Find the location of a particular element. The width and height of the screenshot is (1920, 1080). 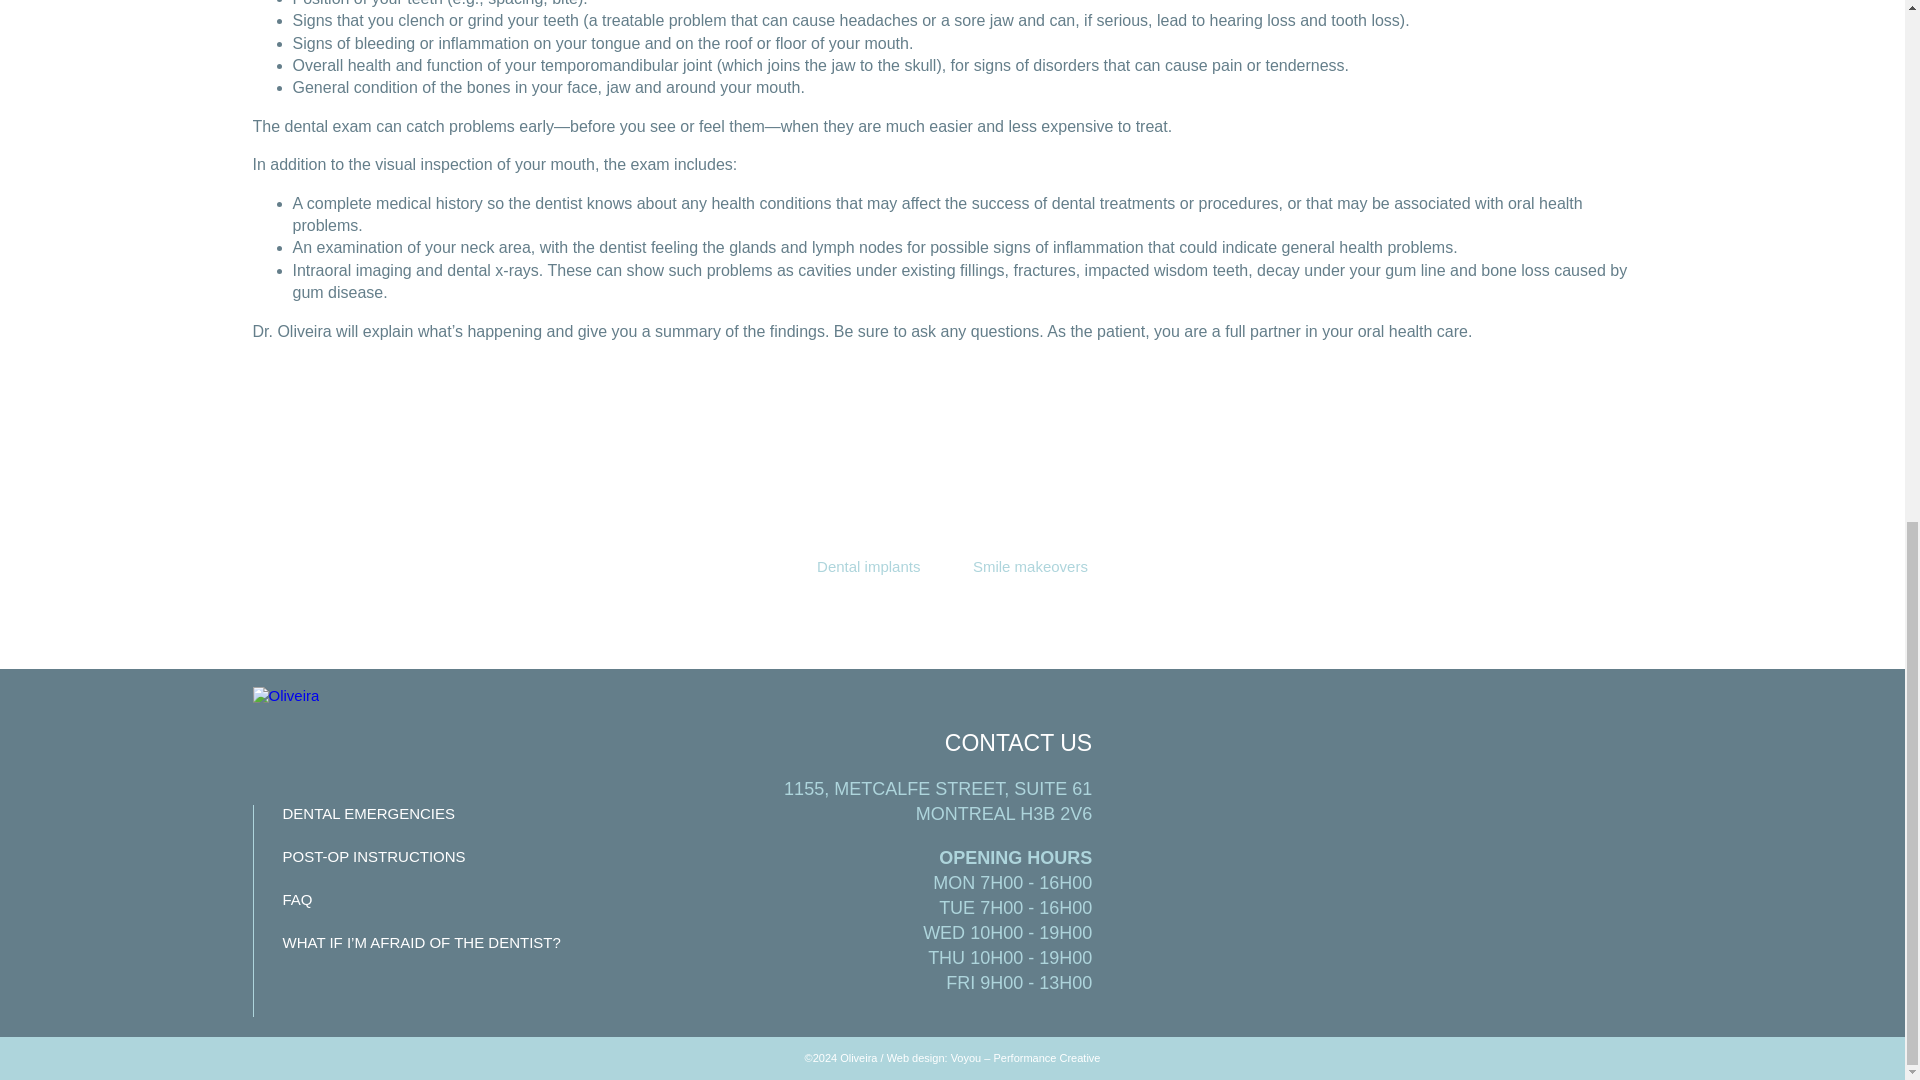

CONTACT US is located at coordinates (1018, 743).